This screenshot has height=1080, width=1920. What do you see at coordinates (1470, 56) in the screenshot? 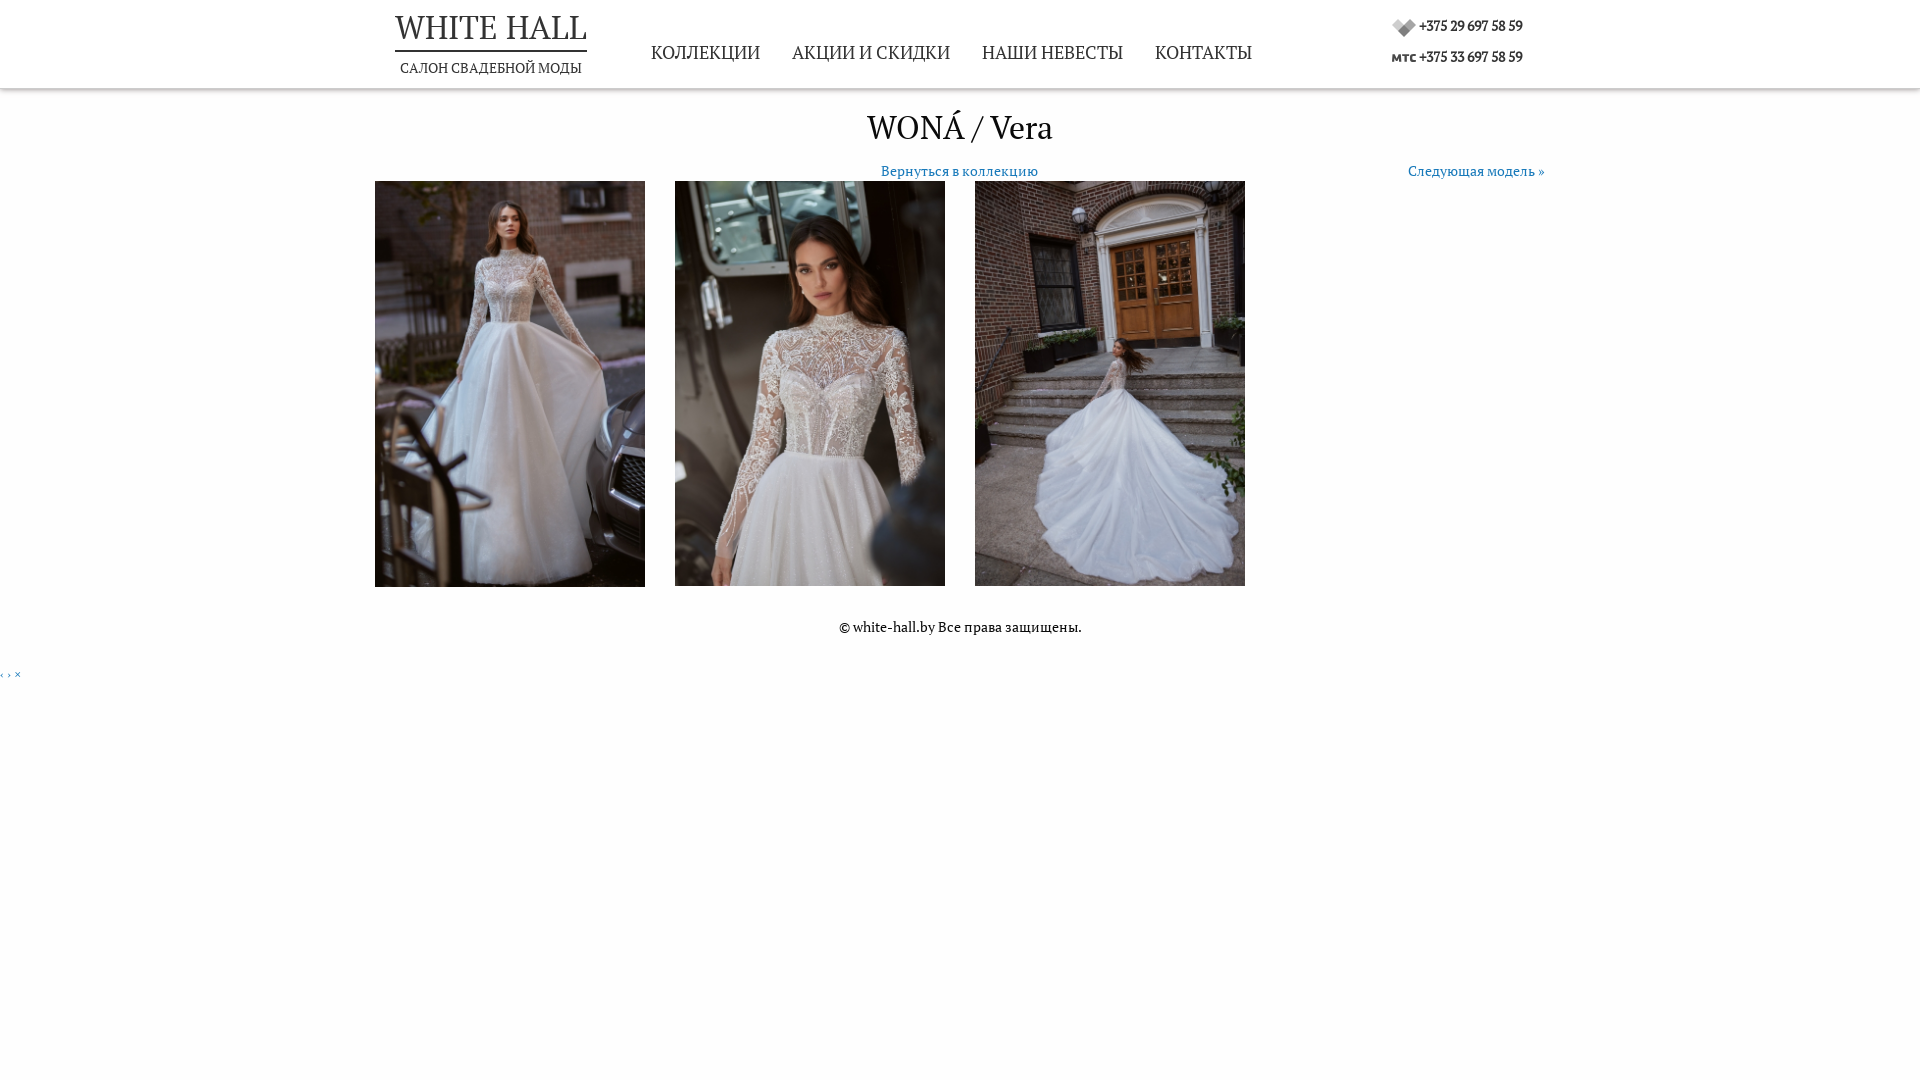
I see `+375 33 697 58 59` at bounding box center [1470, 56].